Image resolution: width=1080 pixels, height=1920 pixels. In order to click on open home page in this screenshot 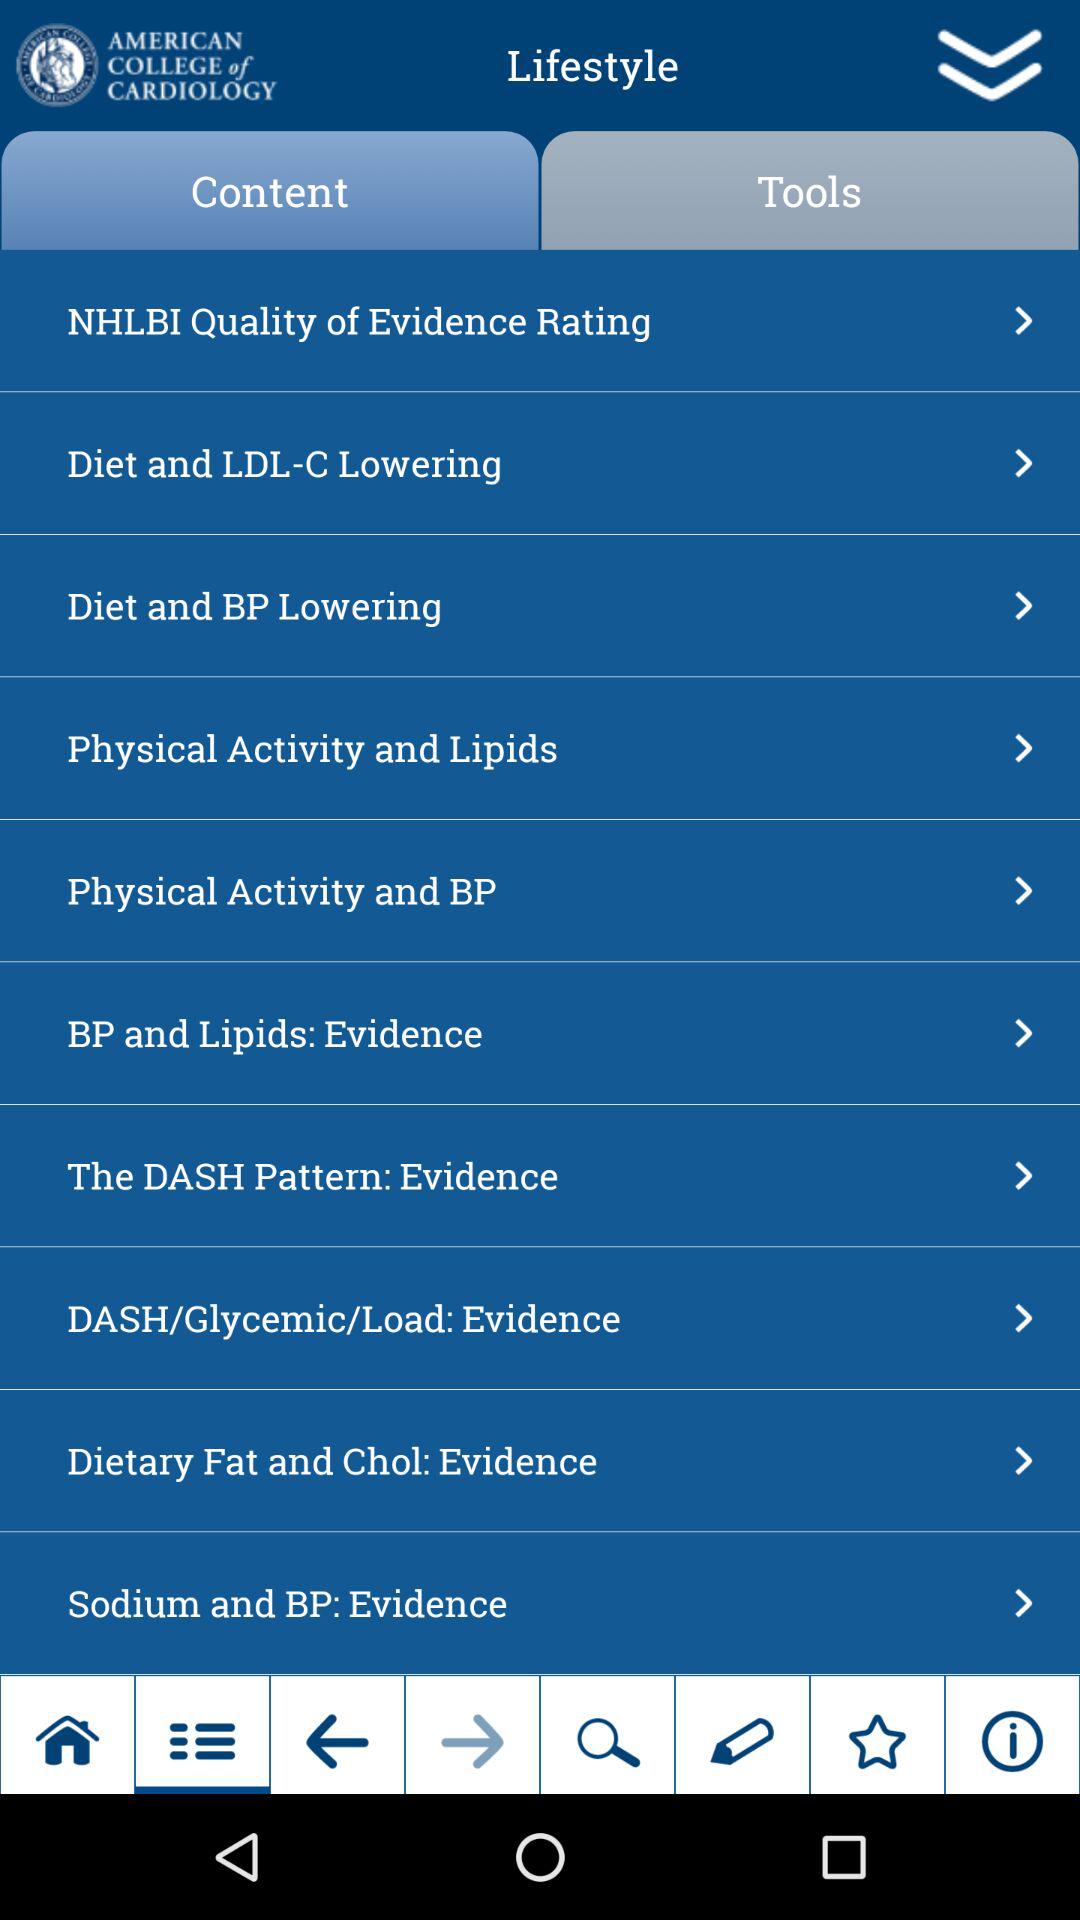, I will do `click(144, 65)`.